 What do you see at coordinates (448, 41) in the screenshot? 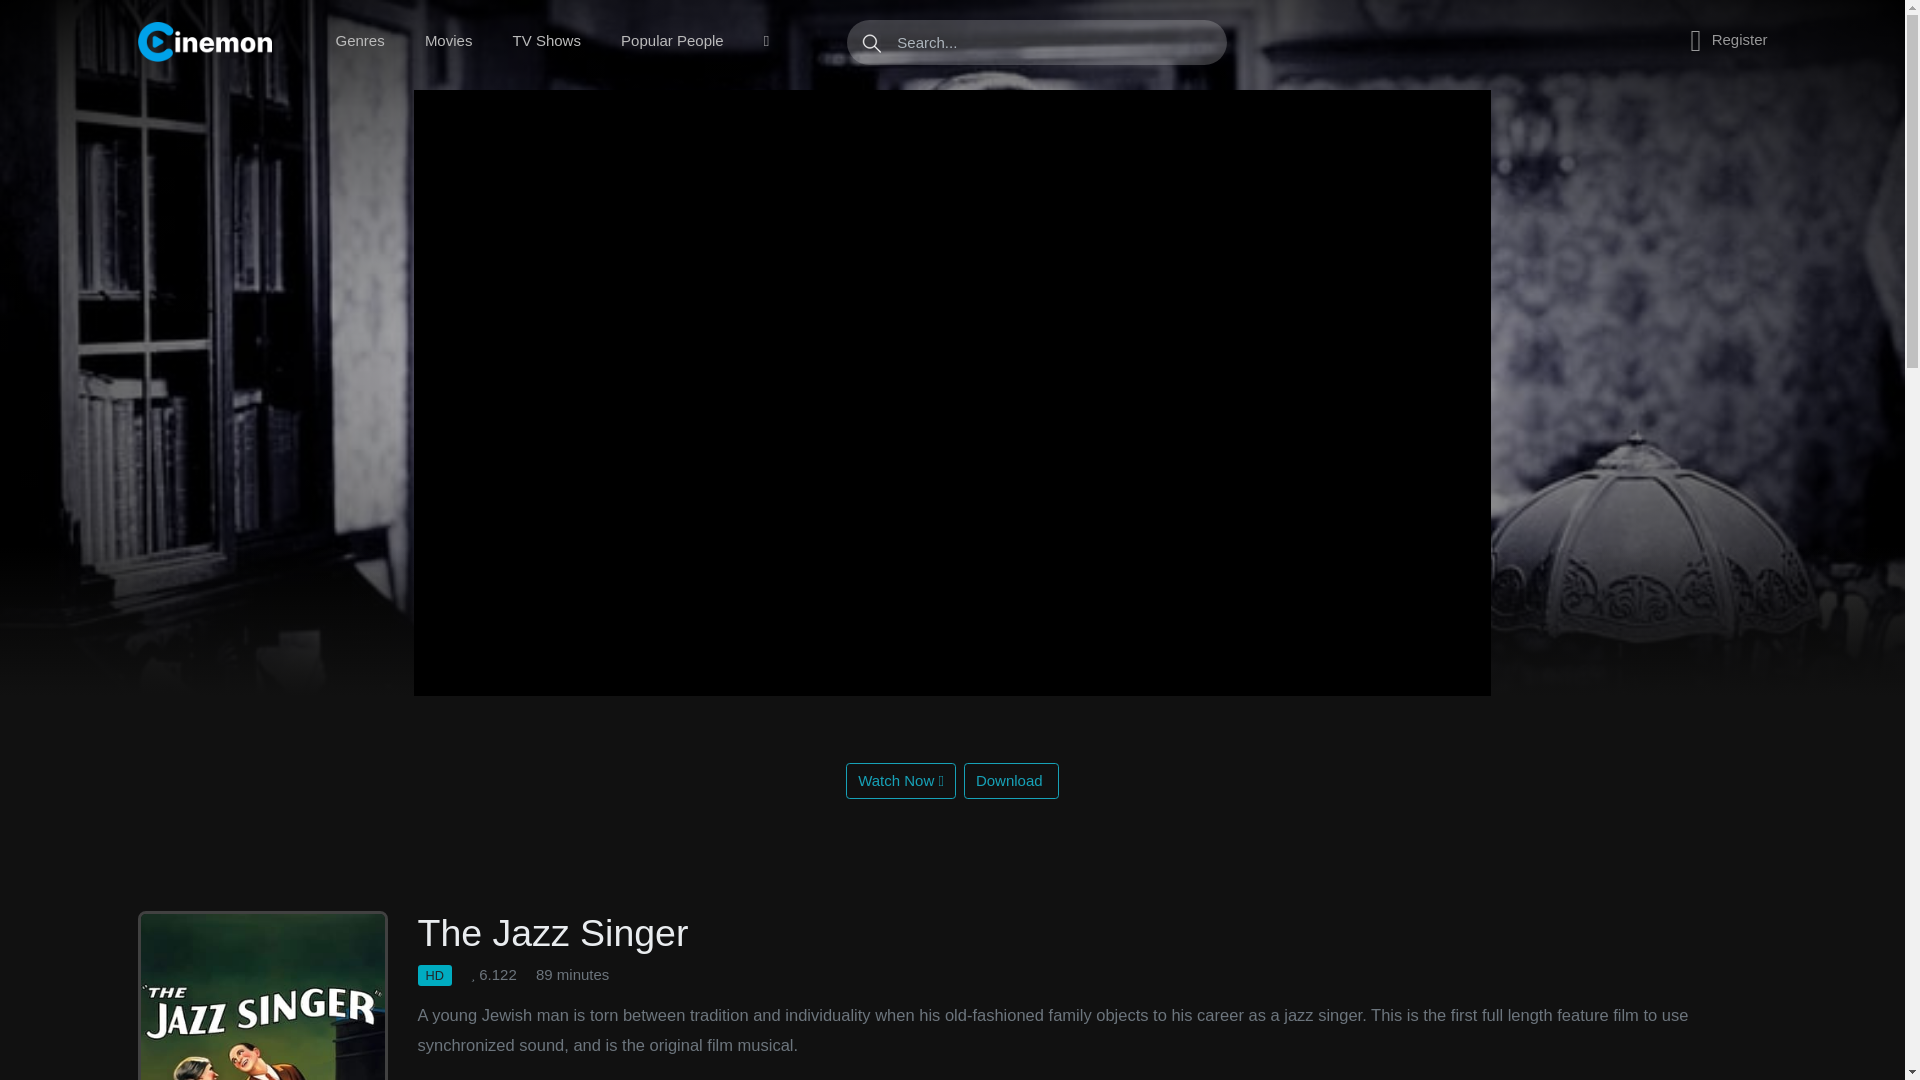
I see `Movies` at bounding box center [448, 41].